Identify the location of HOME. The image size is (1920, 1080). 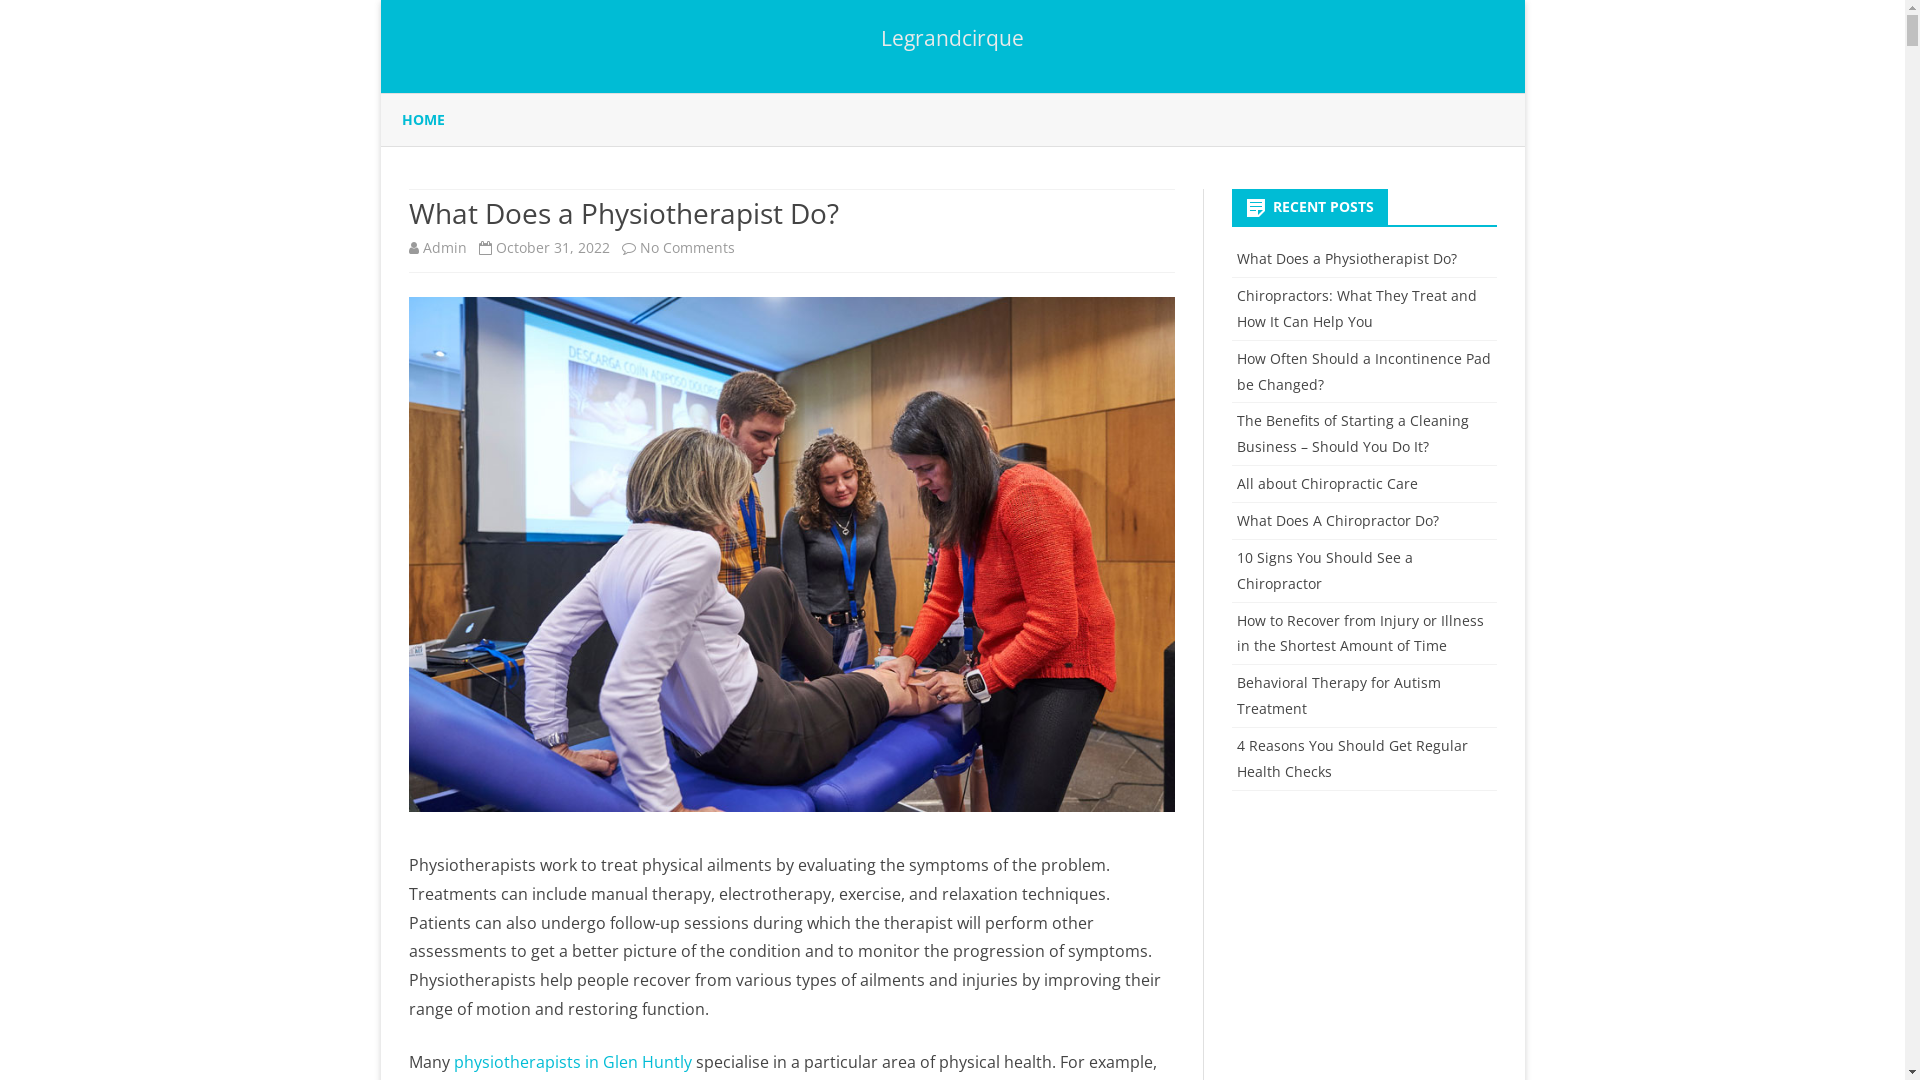
(424, 120).